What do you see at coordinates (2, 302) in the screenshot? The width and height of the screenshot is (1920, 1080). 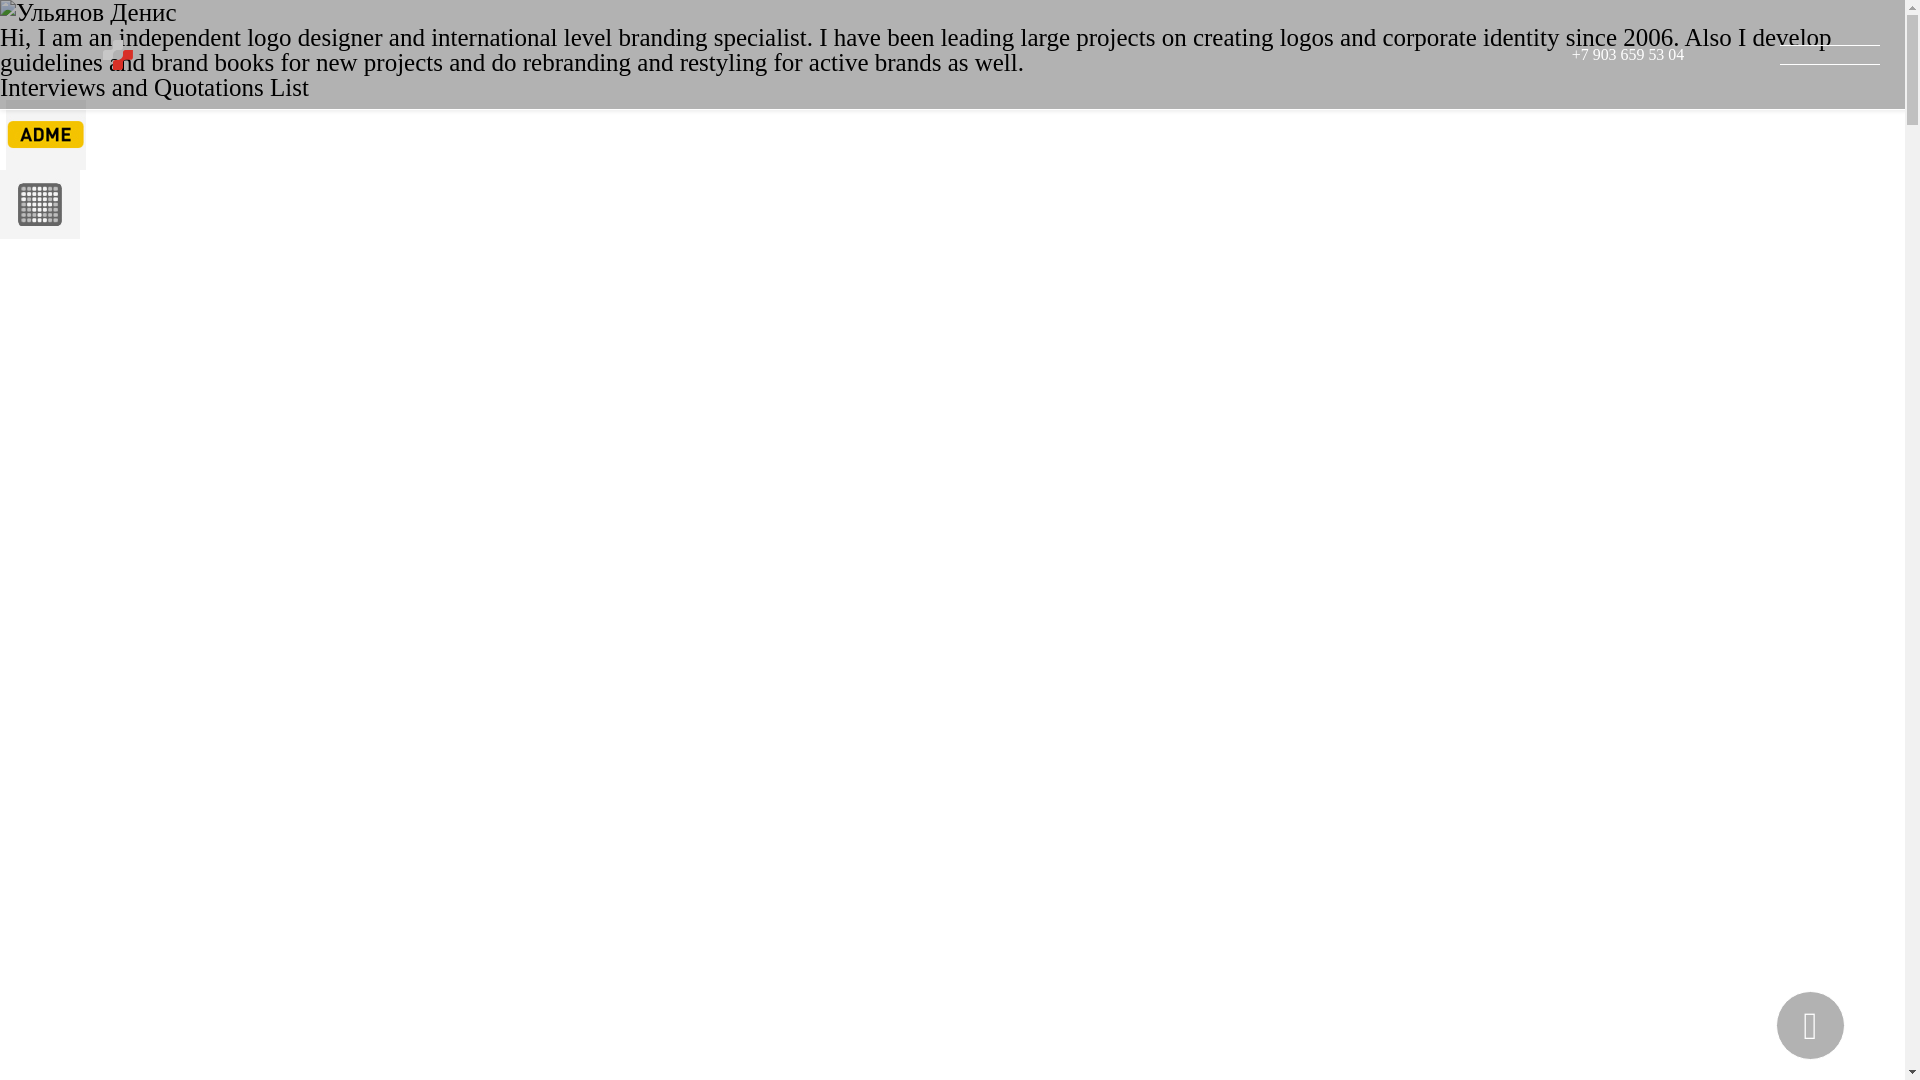 I see `Interview at logolounge.com 2008` at bounding box center [2, 302].